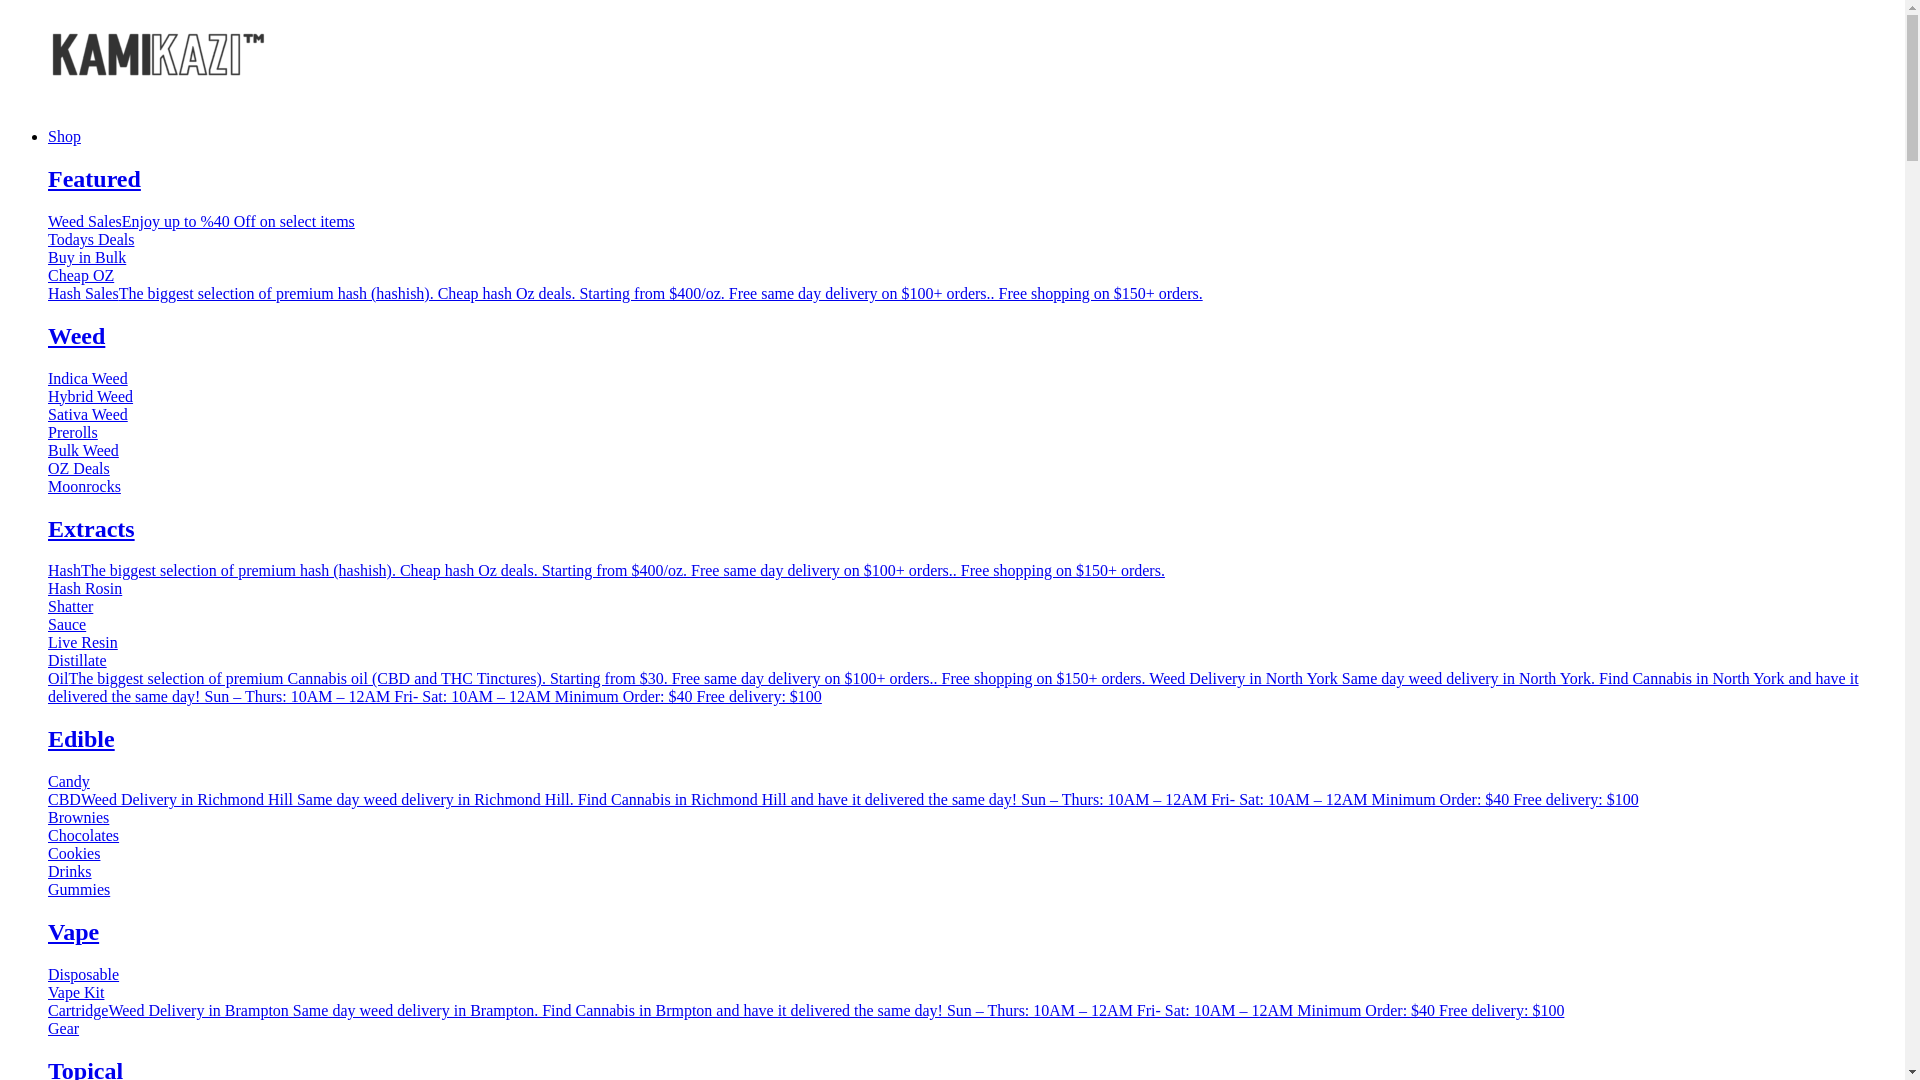  What do you see at coordinates (91, 240) in the screenshot?
I see `Todays Deals` at bounding box center [91, 240].